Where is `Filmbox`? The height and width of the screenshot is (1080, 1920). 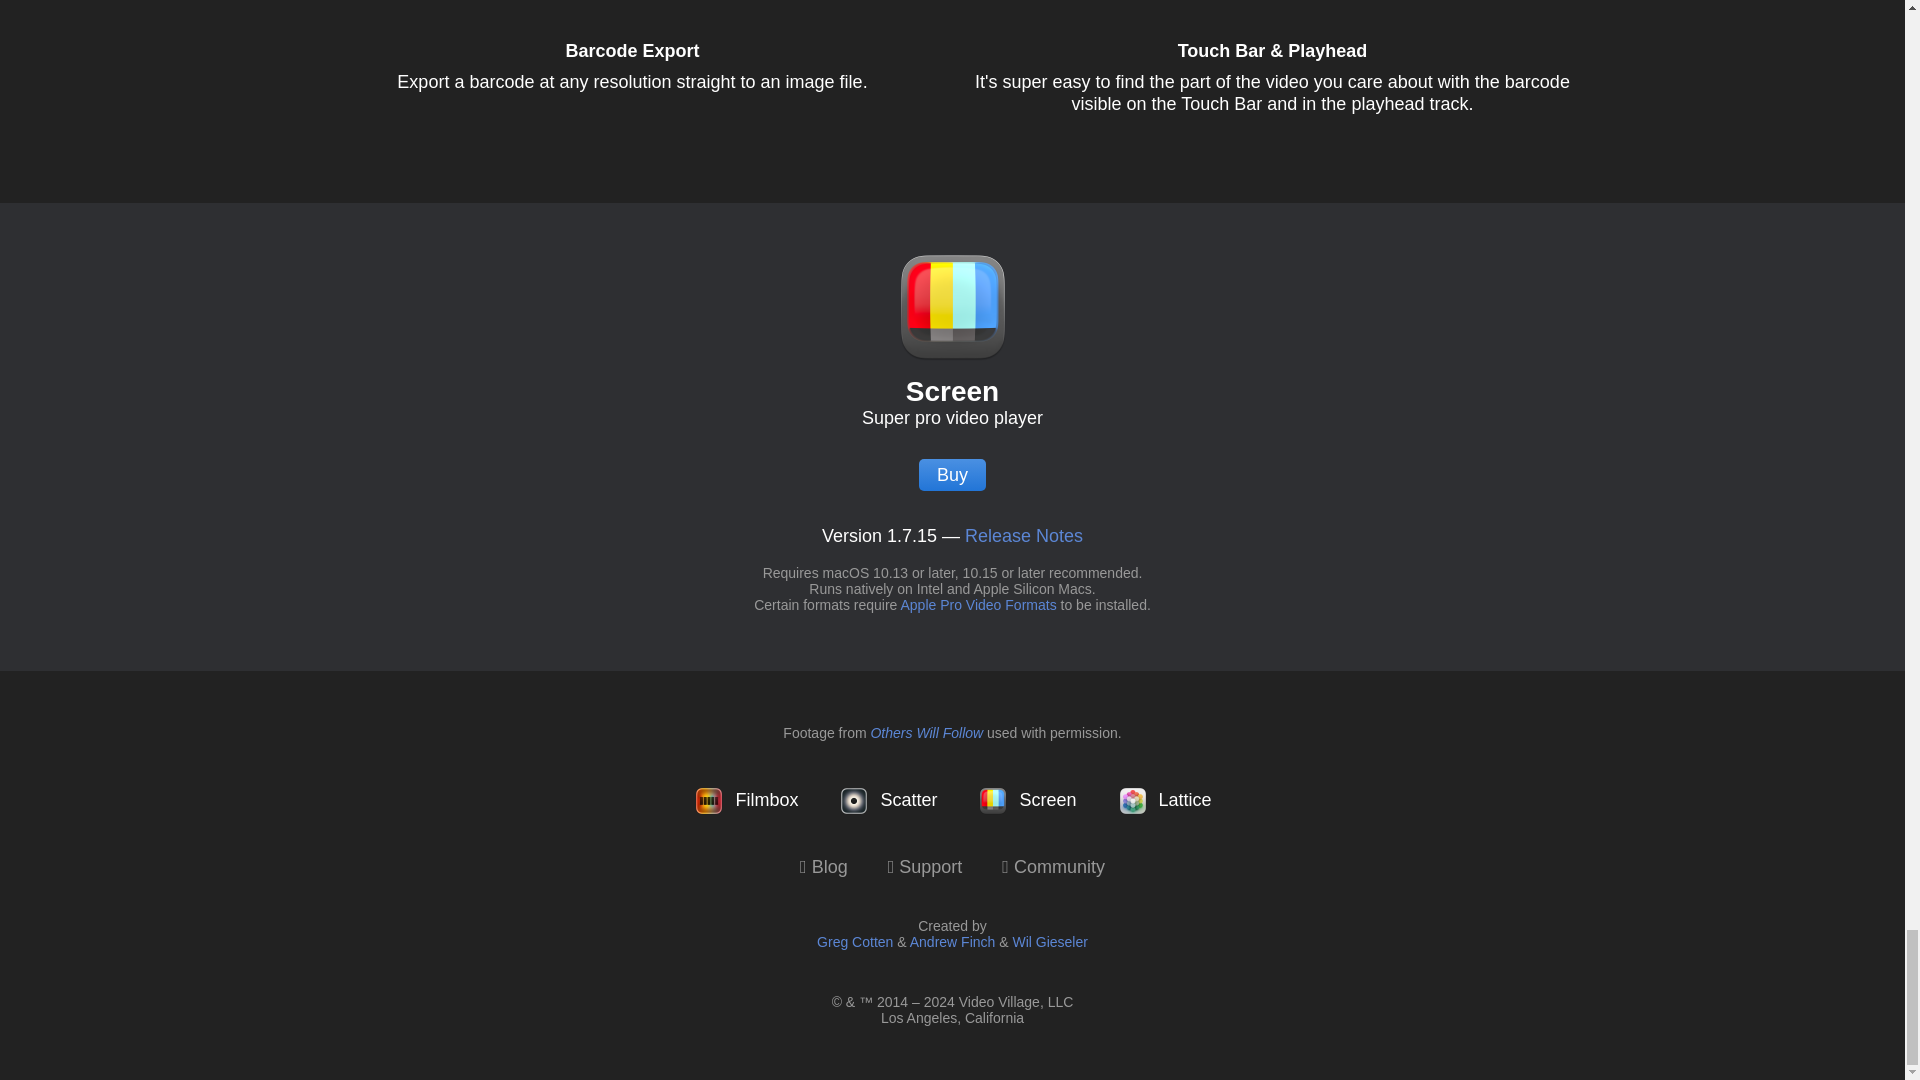
Filmbox is located at coordinates (746, 800).